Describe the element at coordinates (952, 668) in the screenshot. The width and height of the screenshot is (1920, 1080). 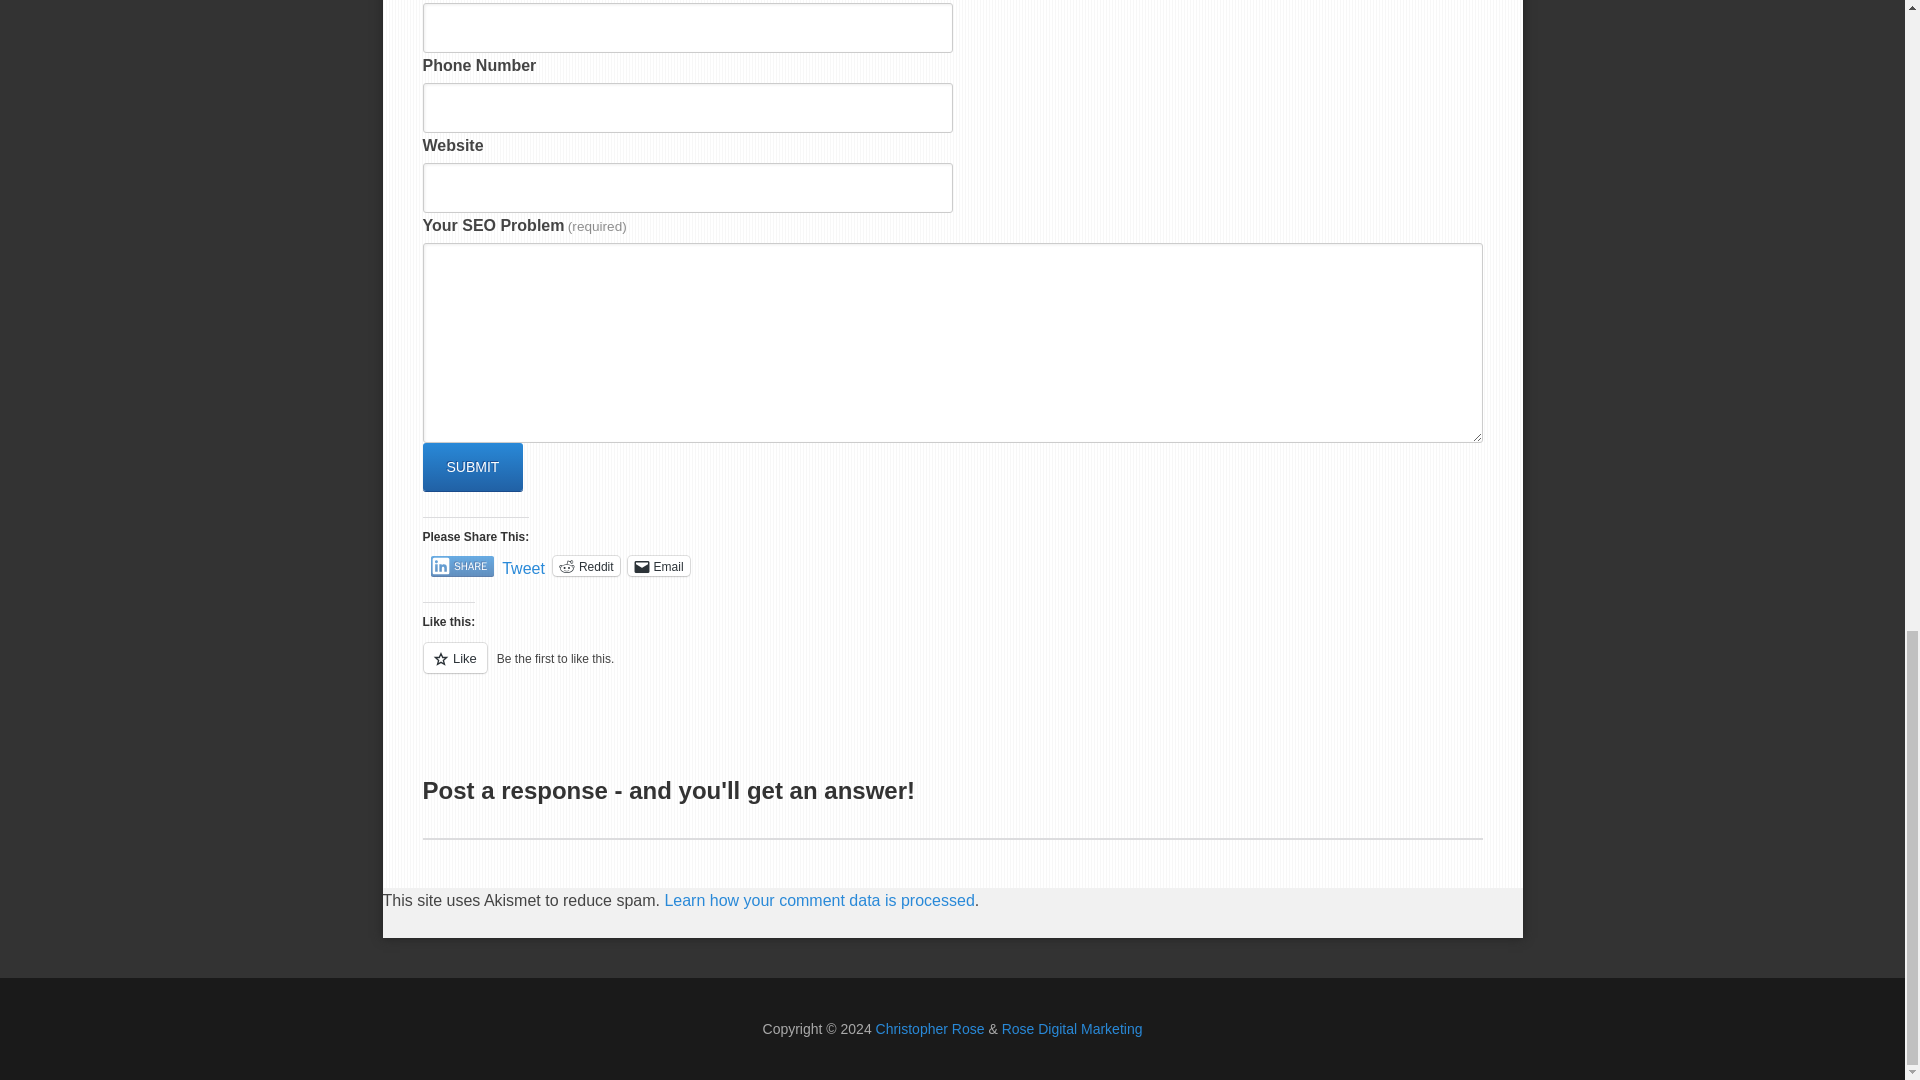
I see `Like or Reblog` at that location.